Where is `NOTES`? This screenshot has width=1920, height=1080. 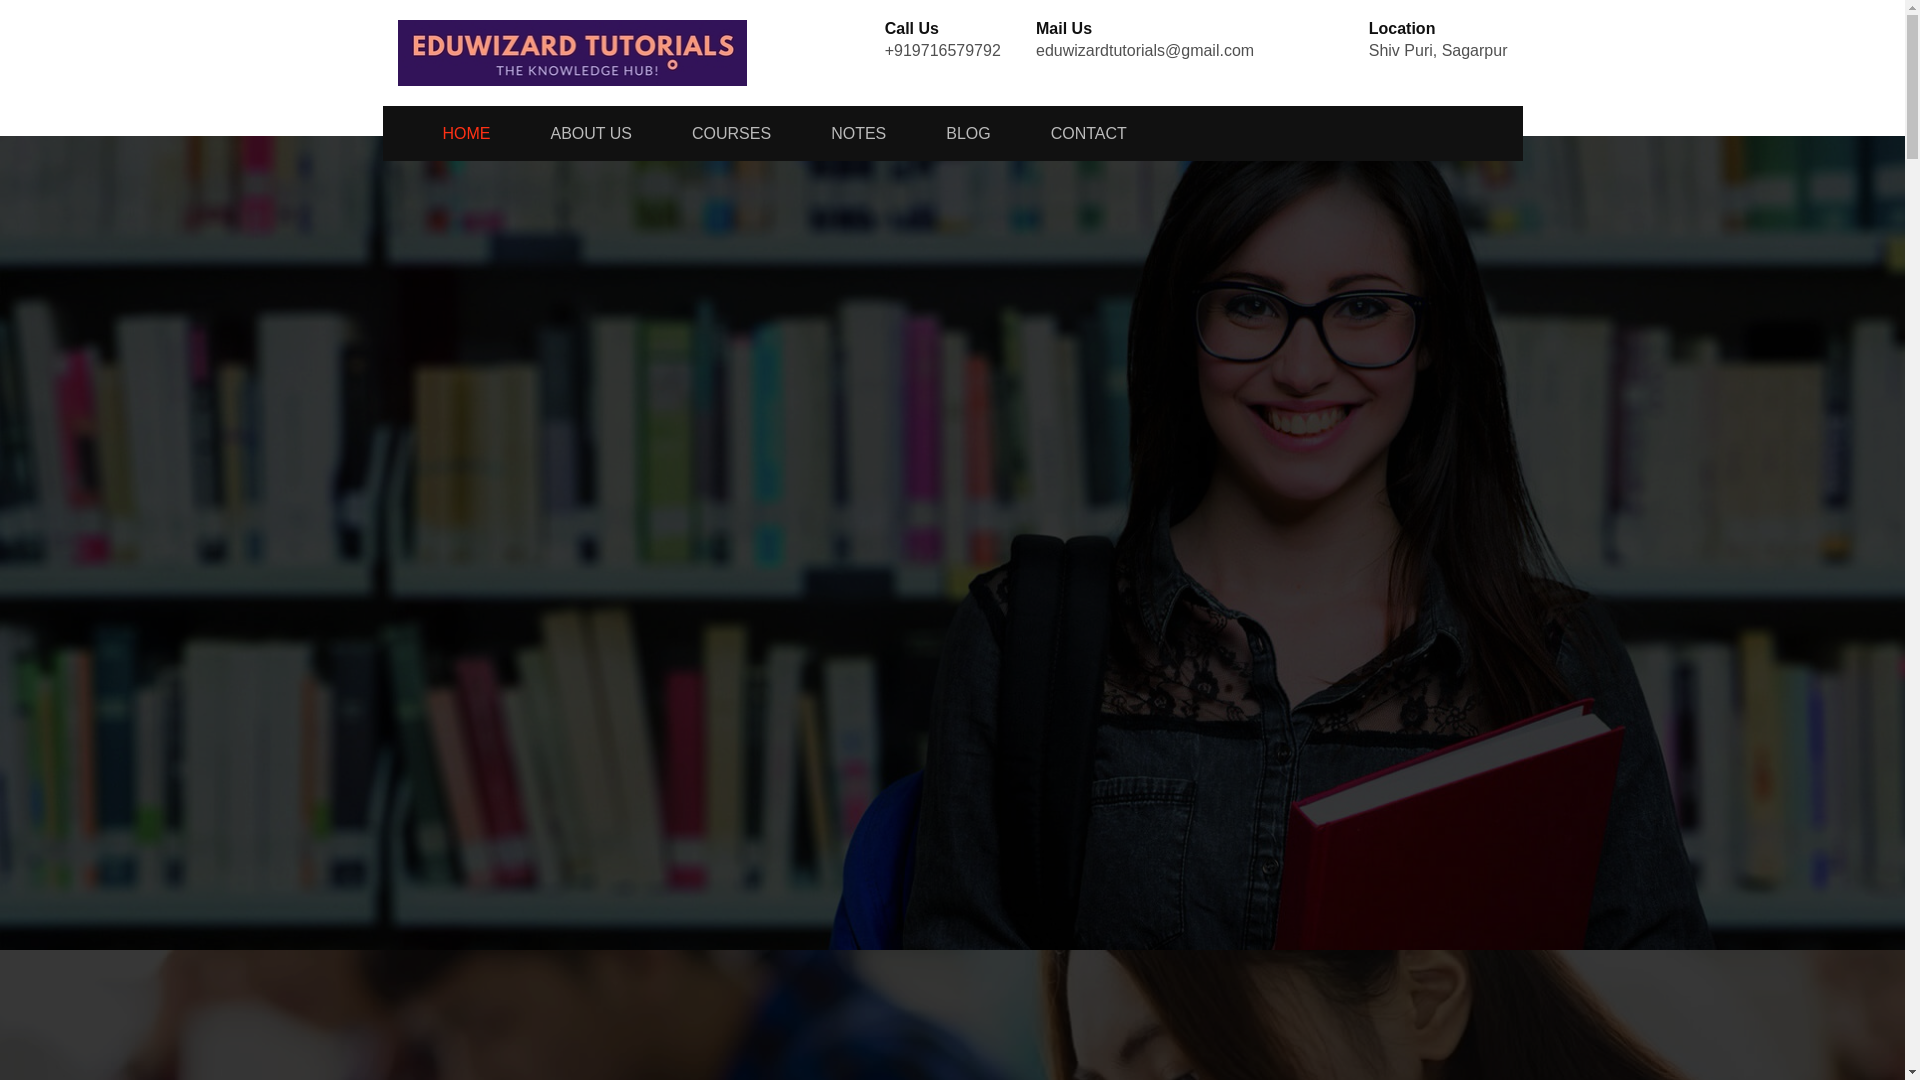 NOTES is located at coordinates (858, 132).